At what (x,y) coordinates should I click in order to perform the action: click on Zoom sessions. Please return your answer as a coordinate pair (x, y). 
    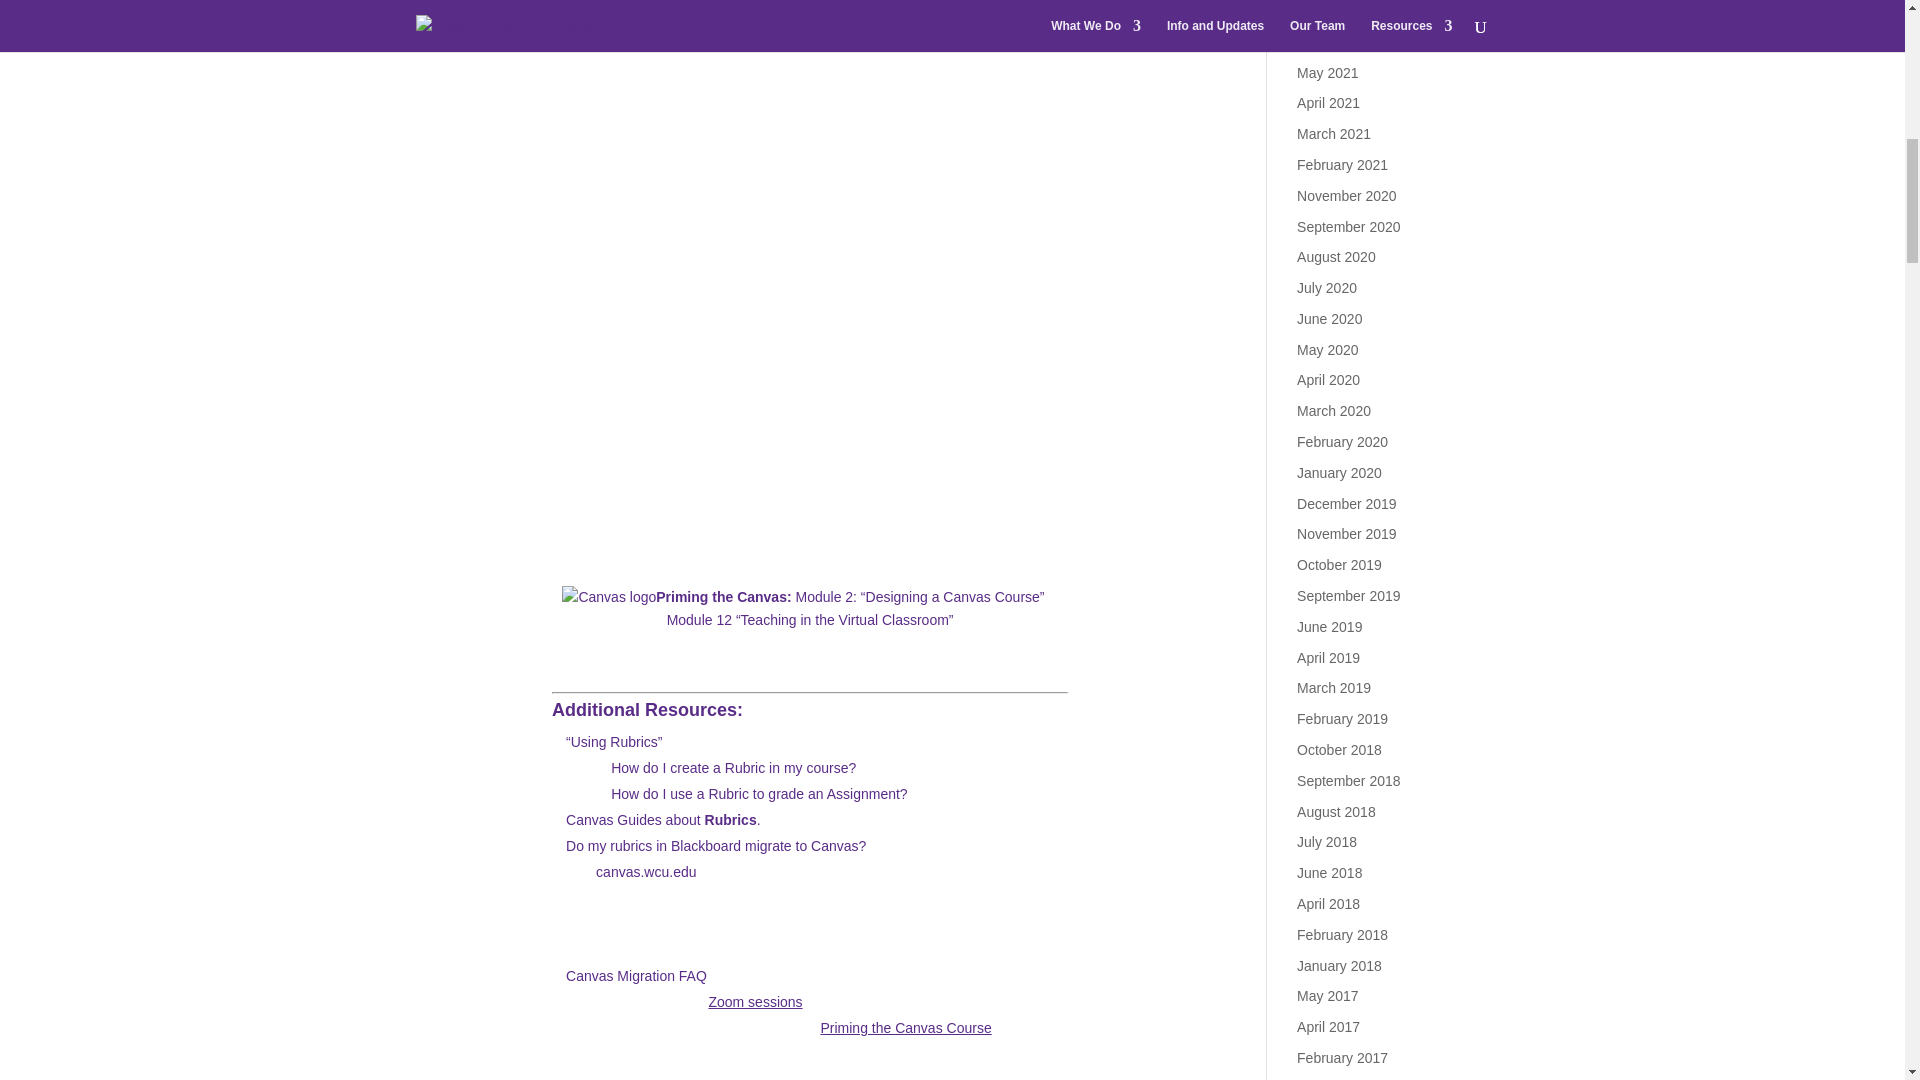
    Looking at the image, I should click on (755, 1001).